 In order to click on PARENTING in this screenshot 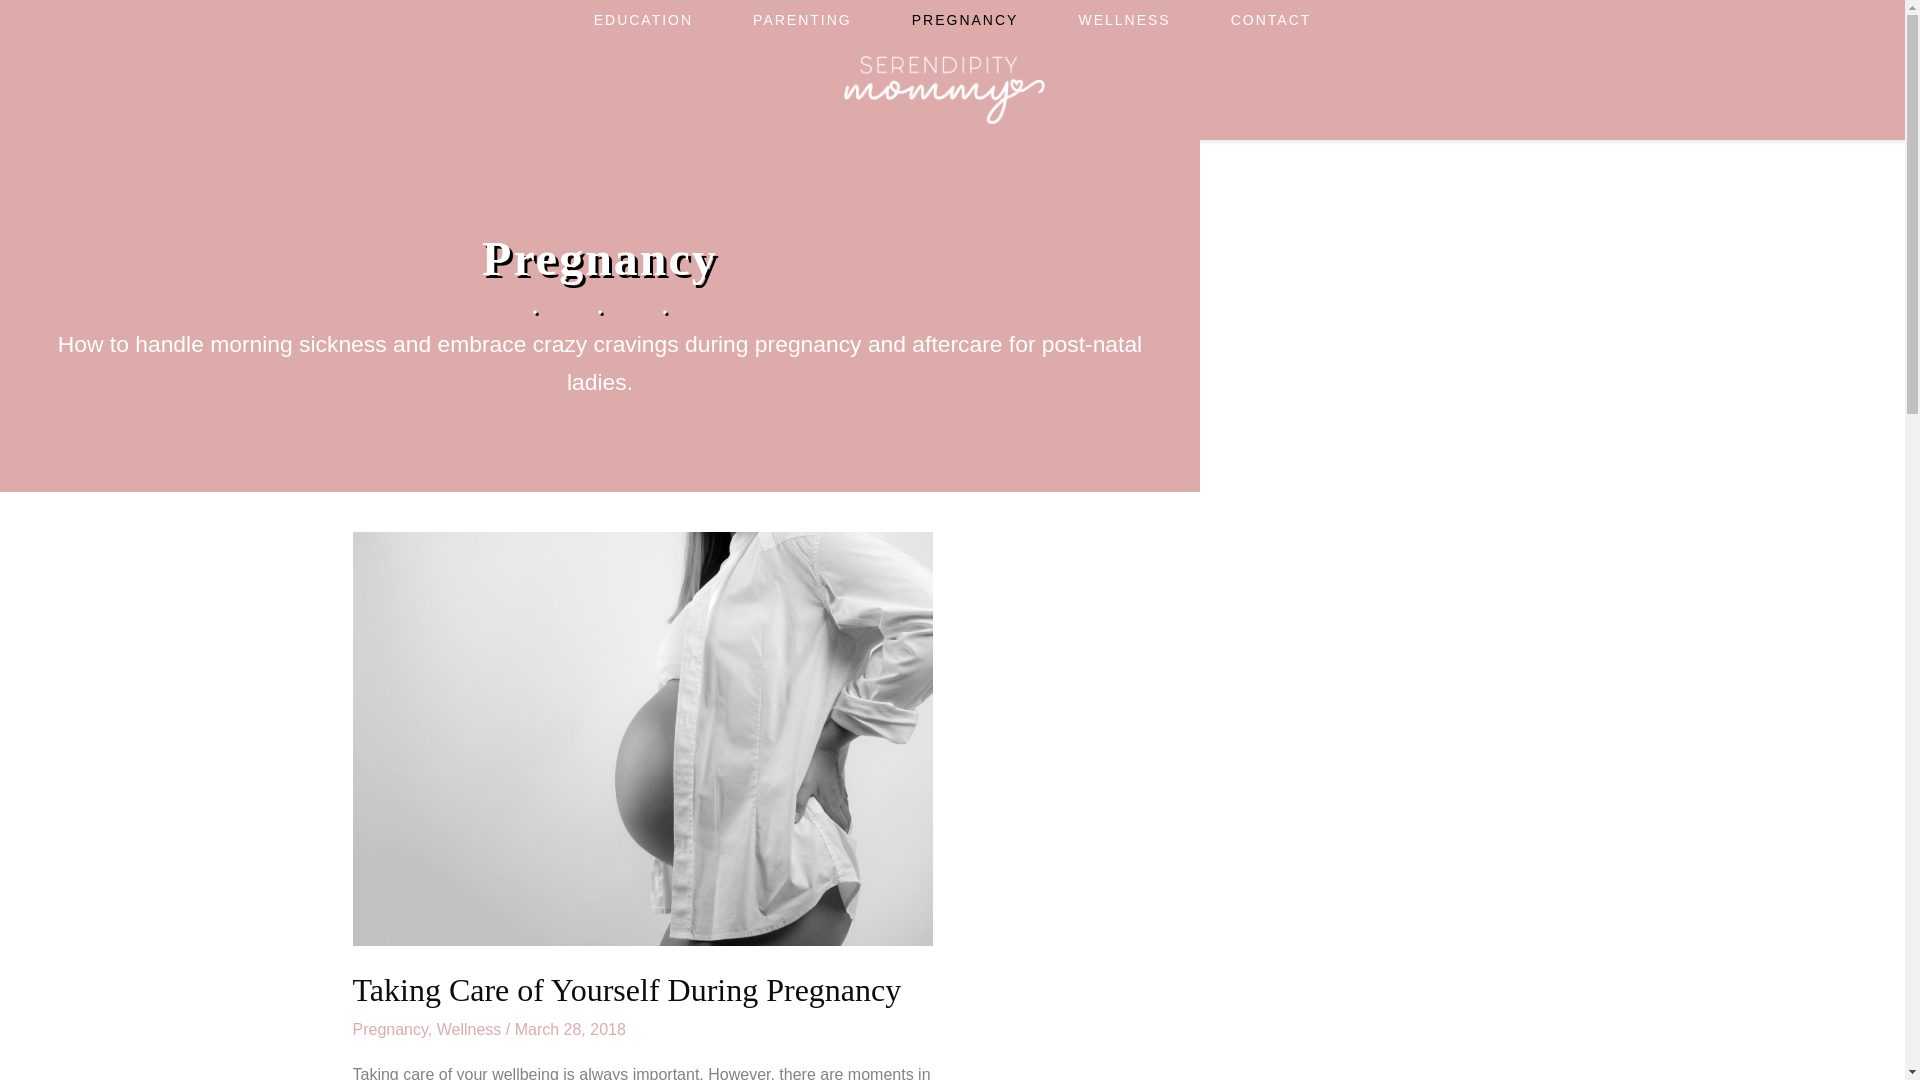, I will do `click(802, 20)`.